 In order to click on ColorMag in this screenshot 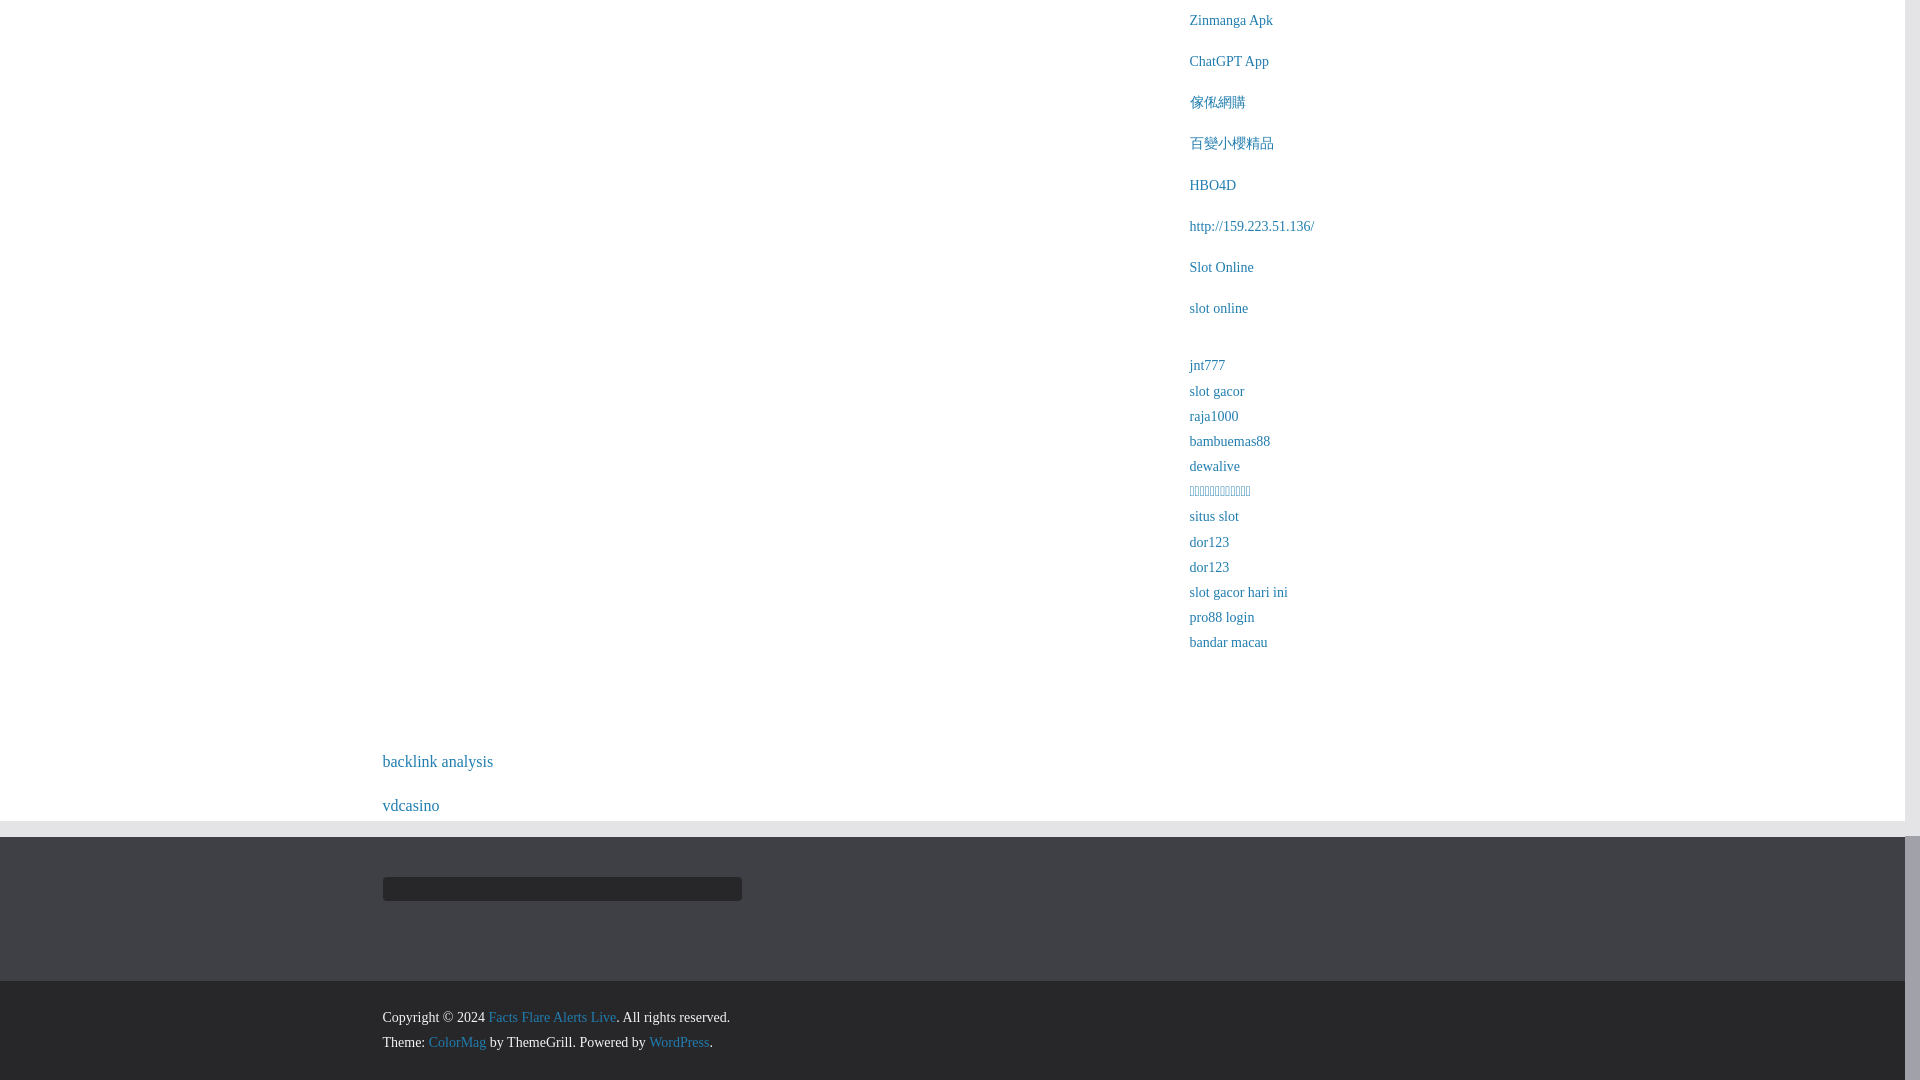, I will do `click(458, 1042)`.